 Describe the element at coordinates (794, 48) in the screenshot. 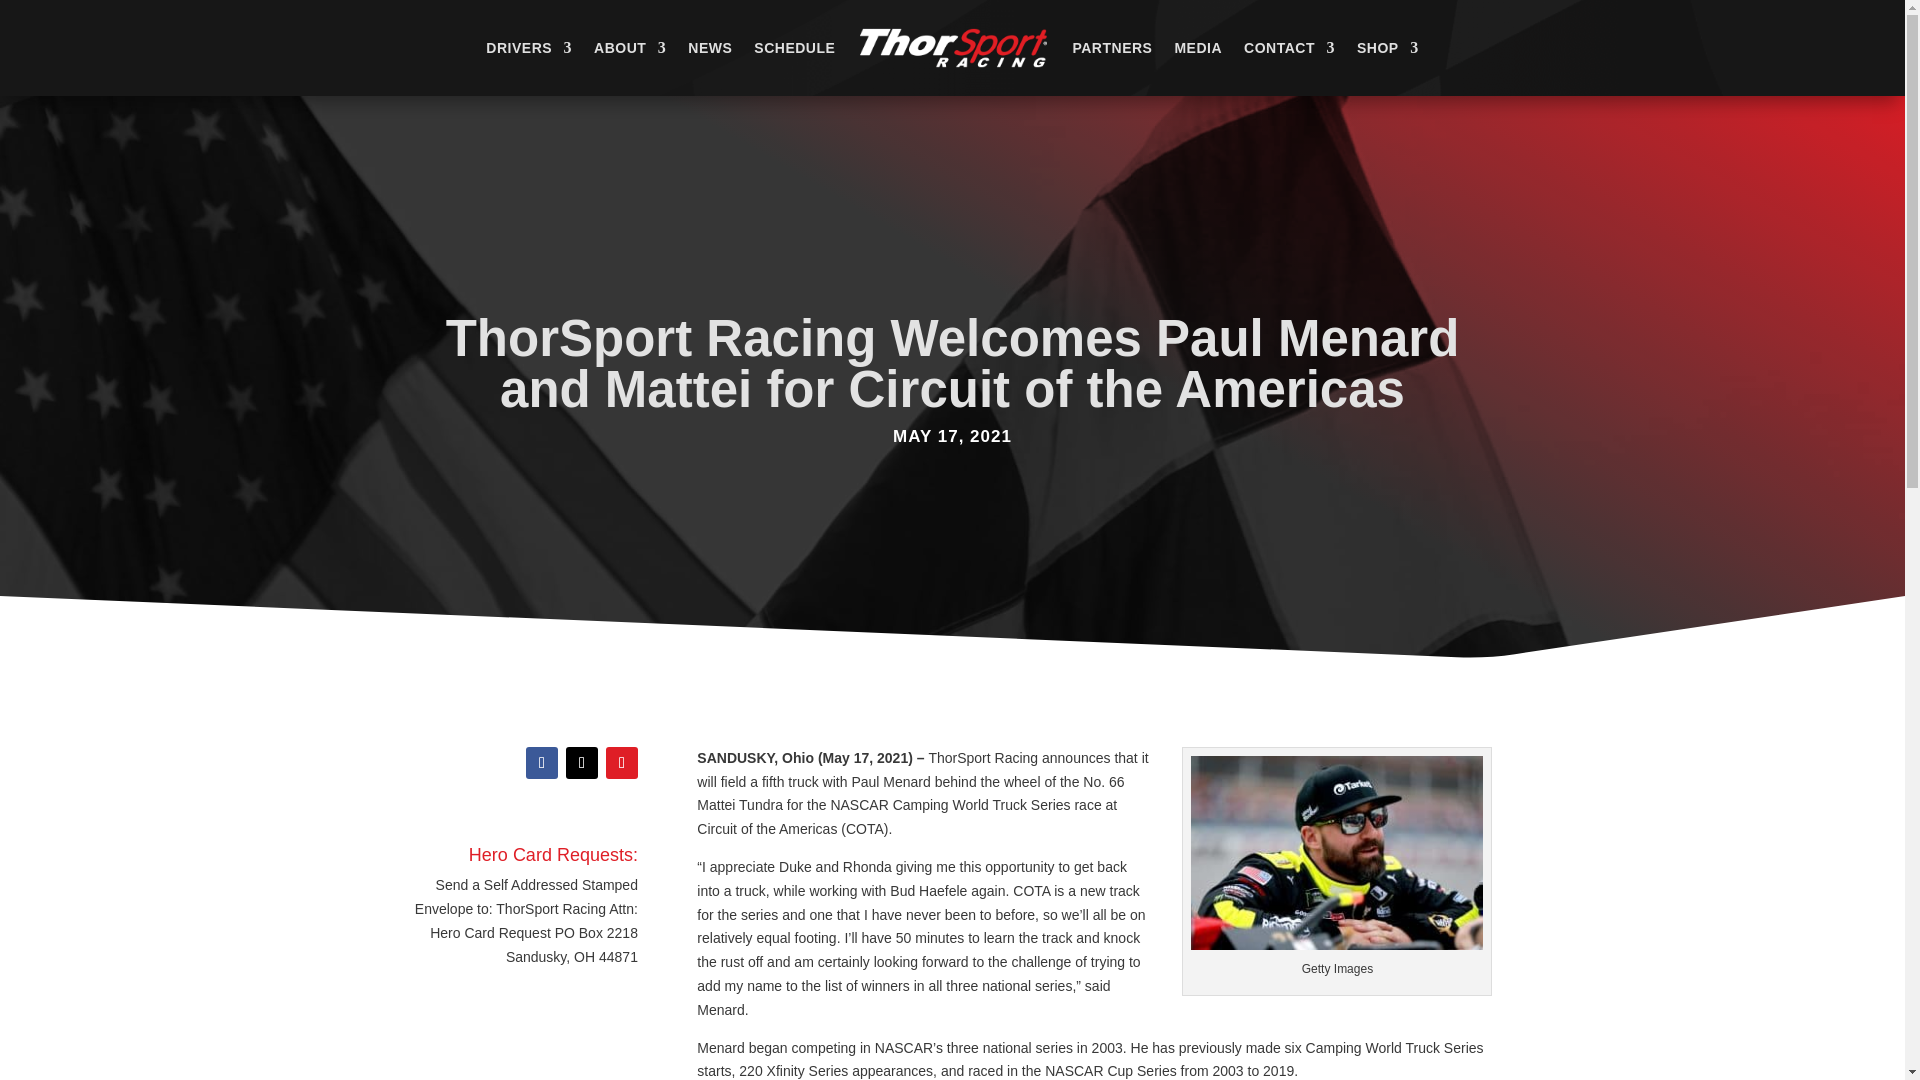

I see `SCHEDULE` at that location.